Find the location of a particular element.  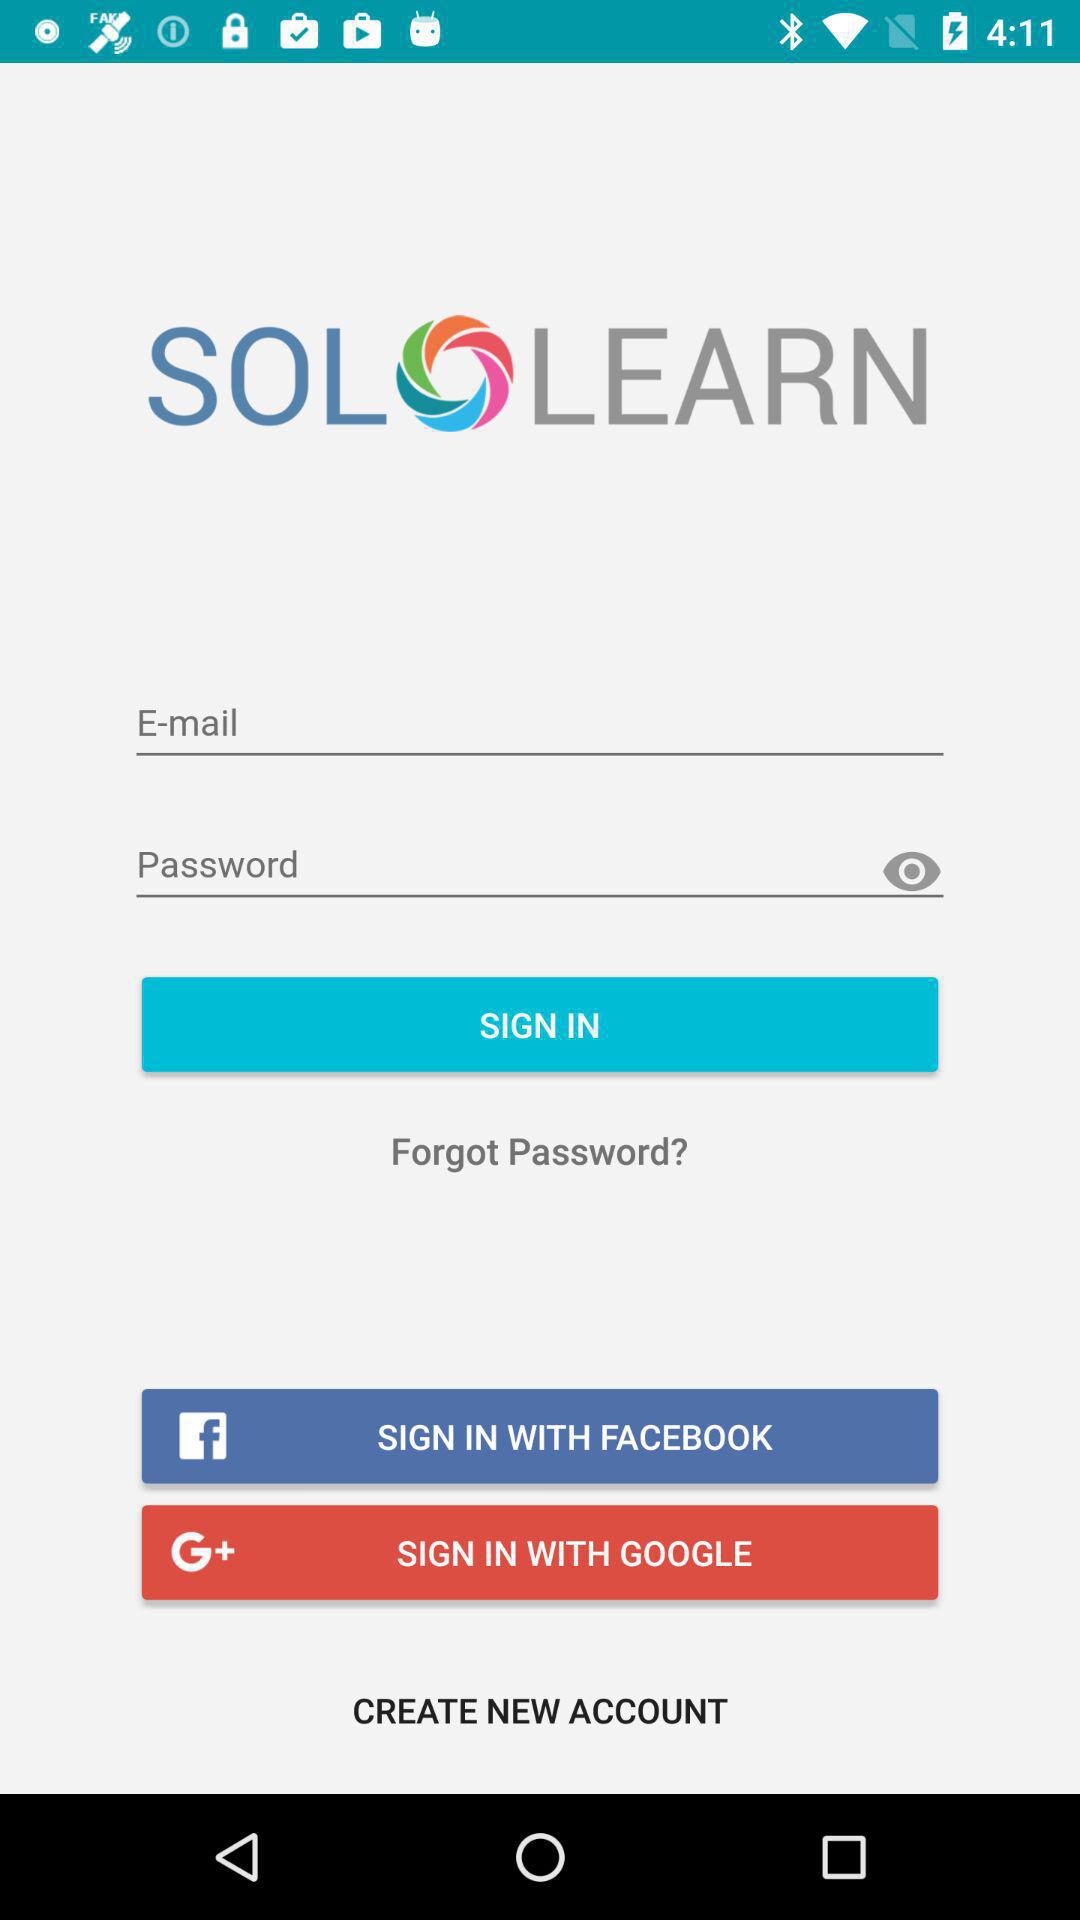

email textbox is located at coordinates (540, 724).